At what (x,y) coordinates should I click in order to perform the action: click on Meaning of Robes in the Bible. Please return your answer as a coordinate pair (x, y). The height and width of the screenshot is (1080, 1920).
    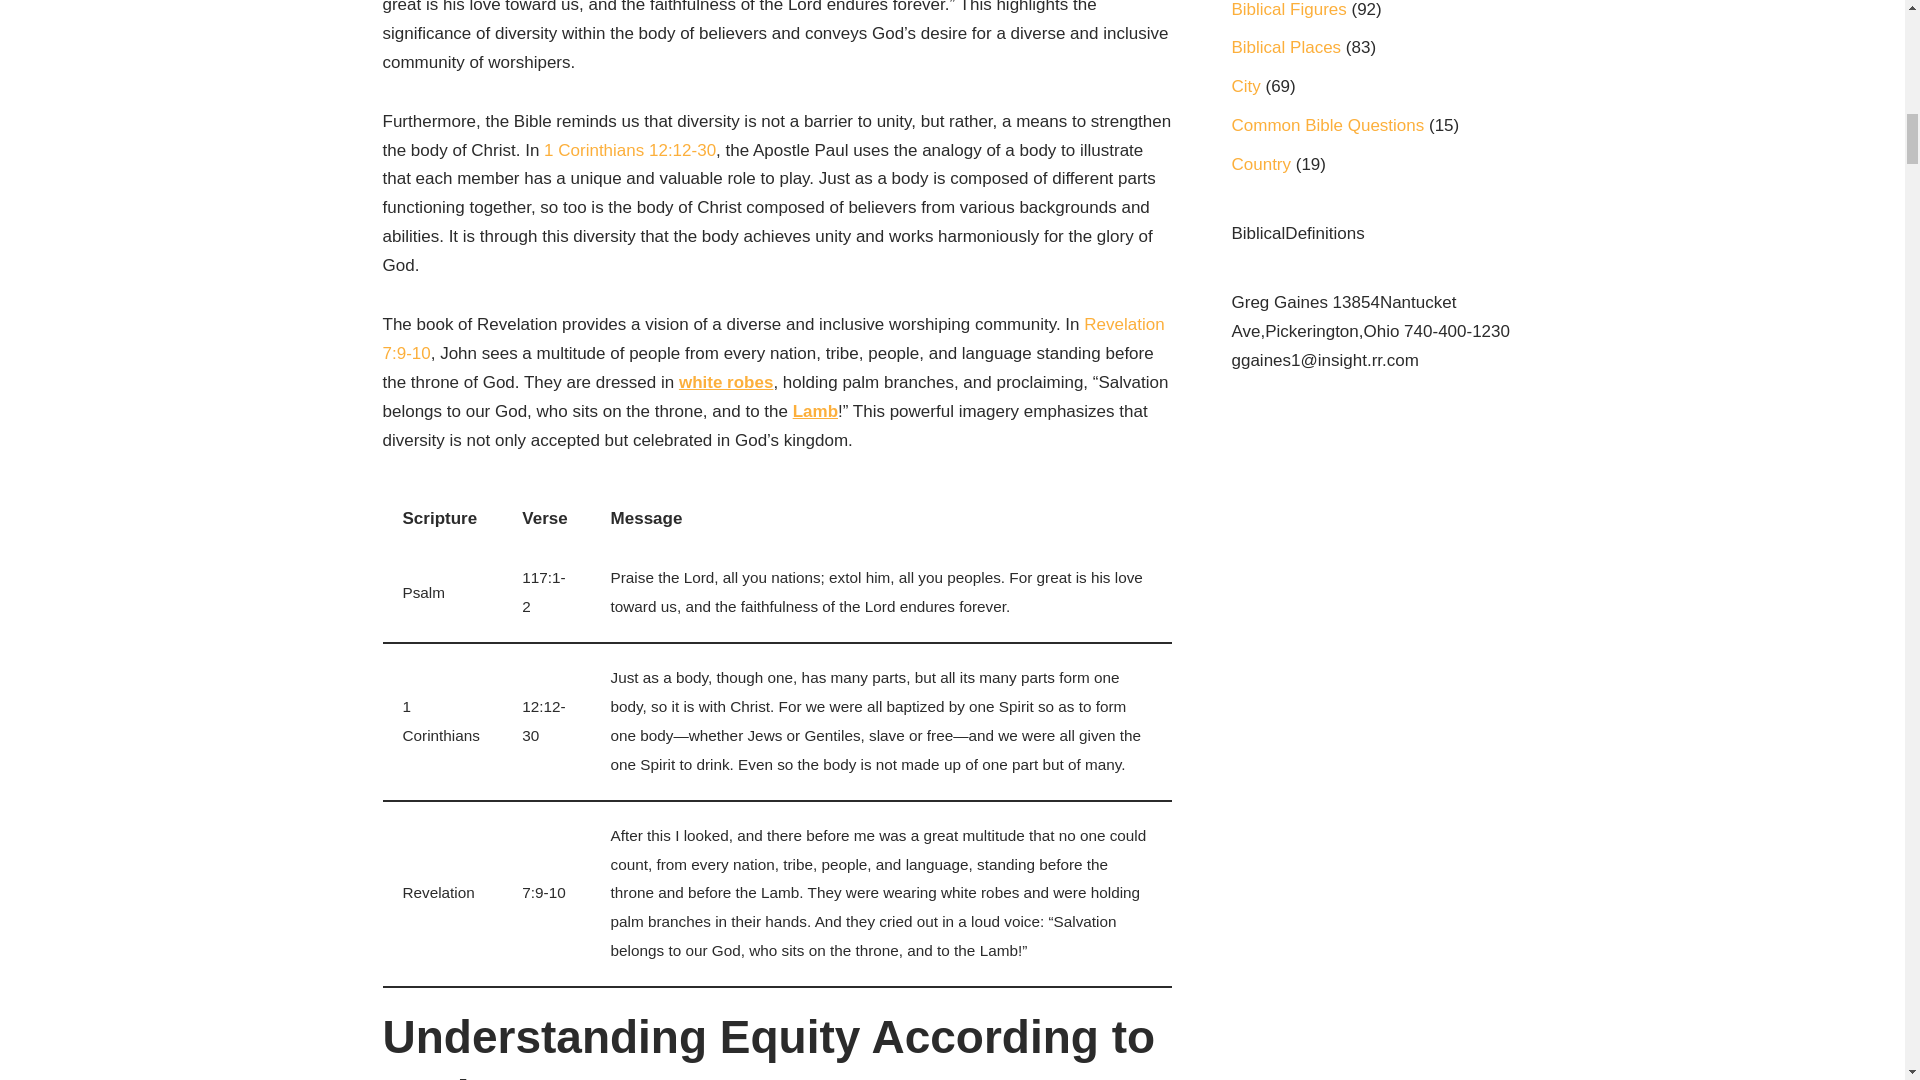
    Looking at the image, I should click on (726, 382).